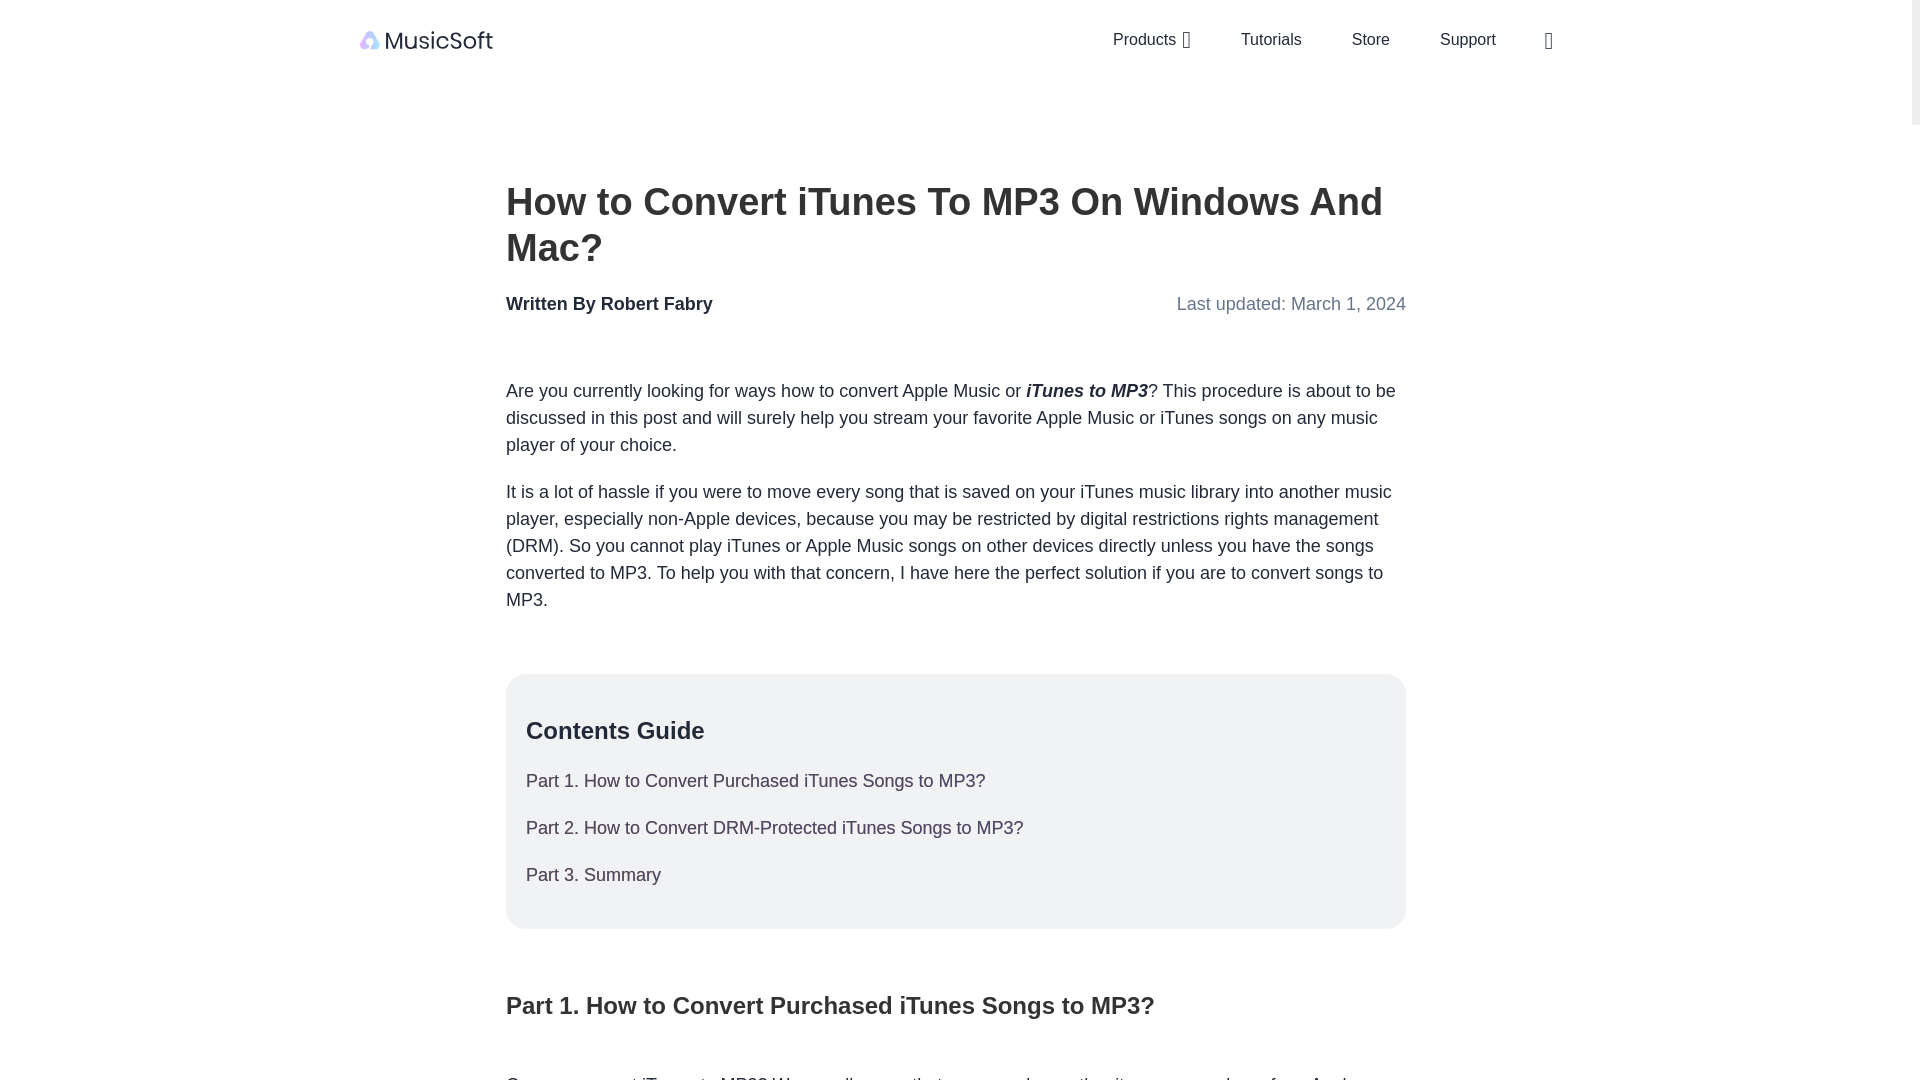  What do you see at coordinates (956, 780) in the screenshot?
I see `Part 1. How to Convert Purchased iTunes Songs to MP3?` at bounding box center [956, 780].